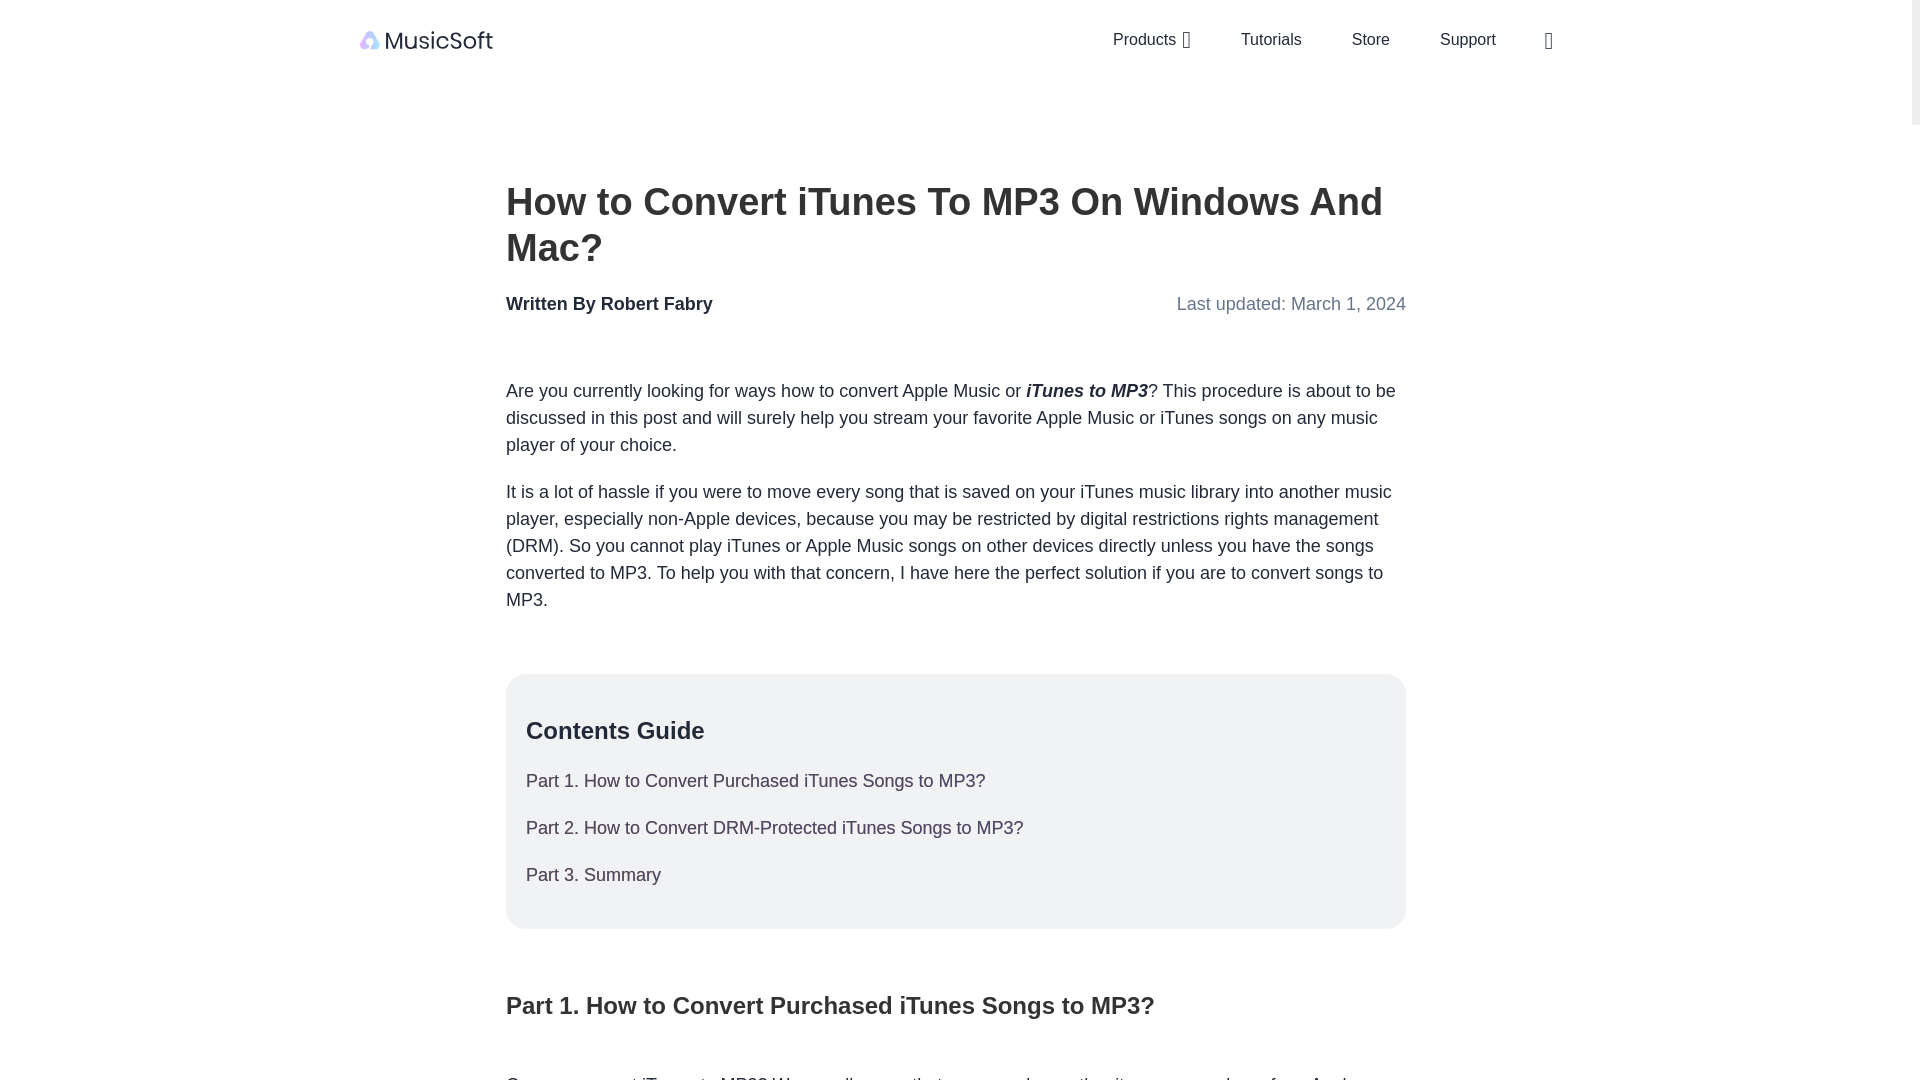  What do you see at coordinates (956, 780) in the screenshot?
I see `Part 1. How to Convert Purchased iTunes Songs to MP3?` at bounding box center [956, 780].